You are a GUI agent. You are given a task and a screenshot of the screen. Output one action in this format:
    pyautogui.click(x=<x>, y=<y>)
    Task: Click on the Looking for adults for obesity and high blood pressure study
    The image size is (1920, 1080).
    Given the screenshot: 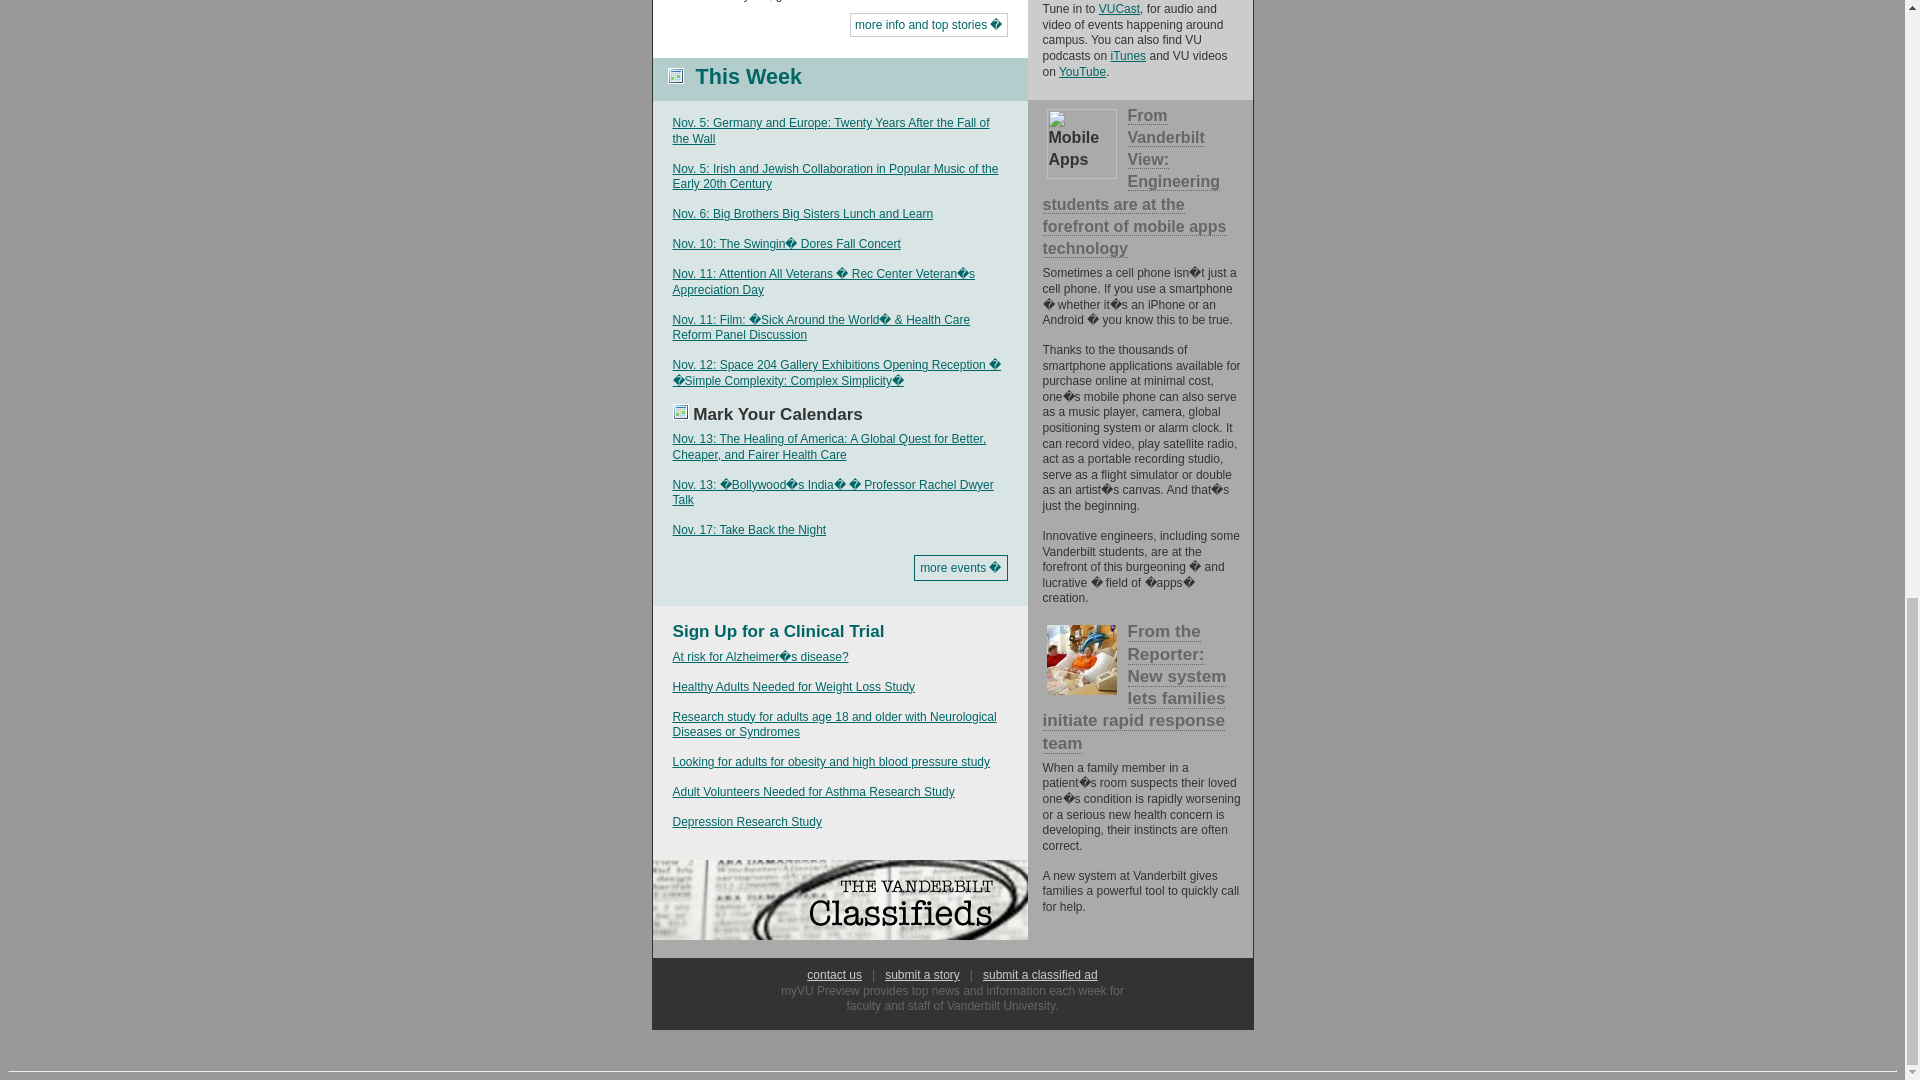 What is the action you would take?
    pyautogui.click(x=831, y=761)
    